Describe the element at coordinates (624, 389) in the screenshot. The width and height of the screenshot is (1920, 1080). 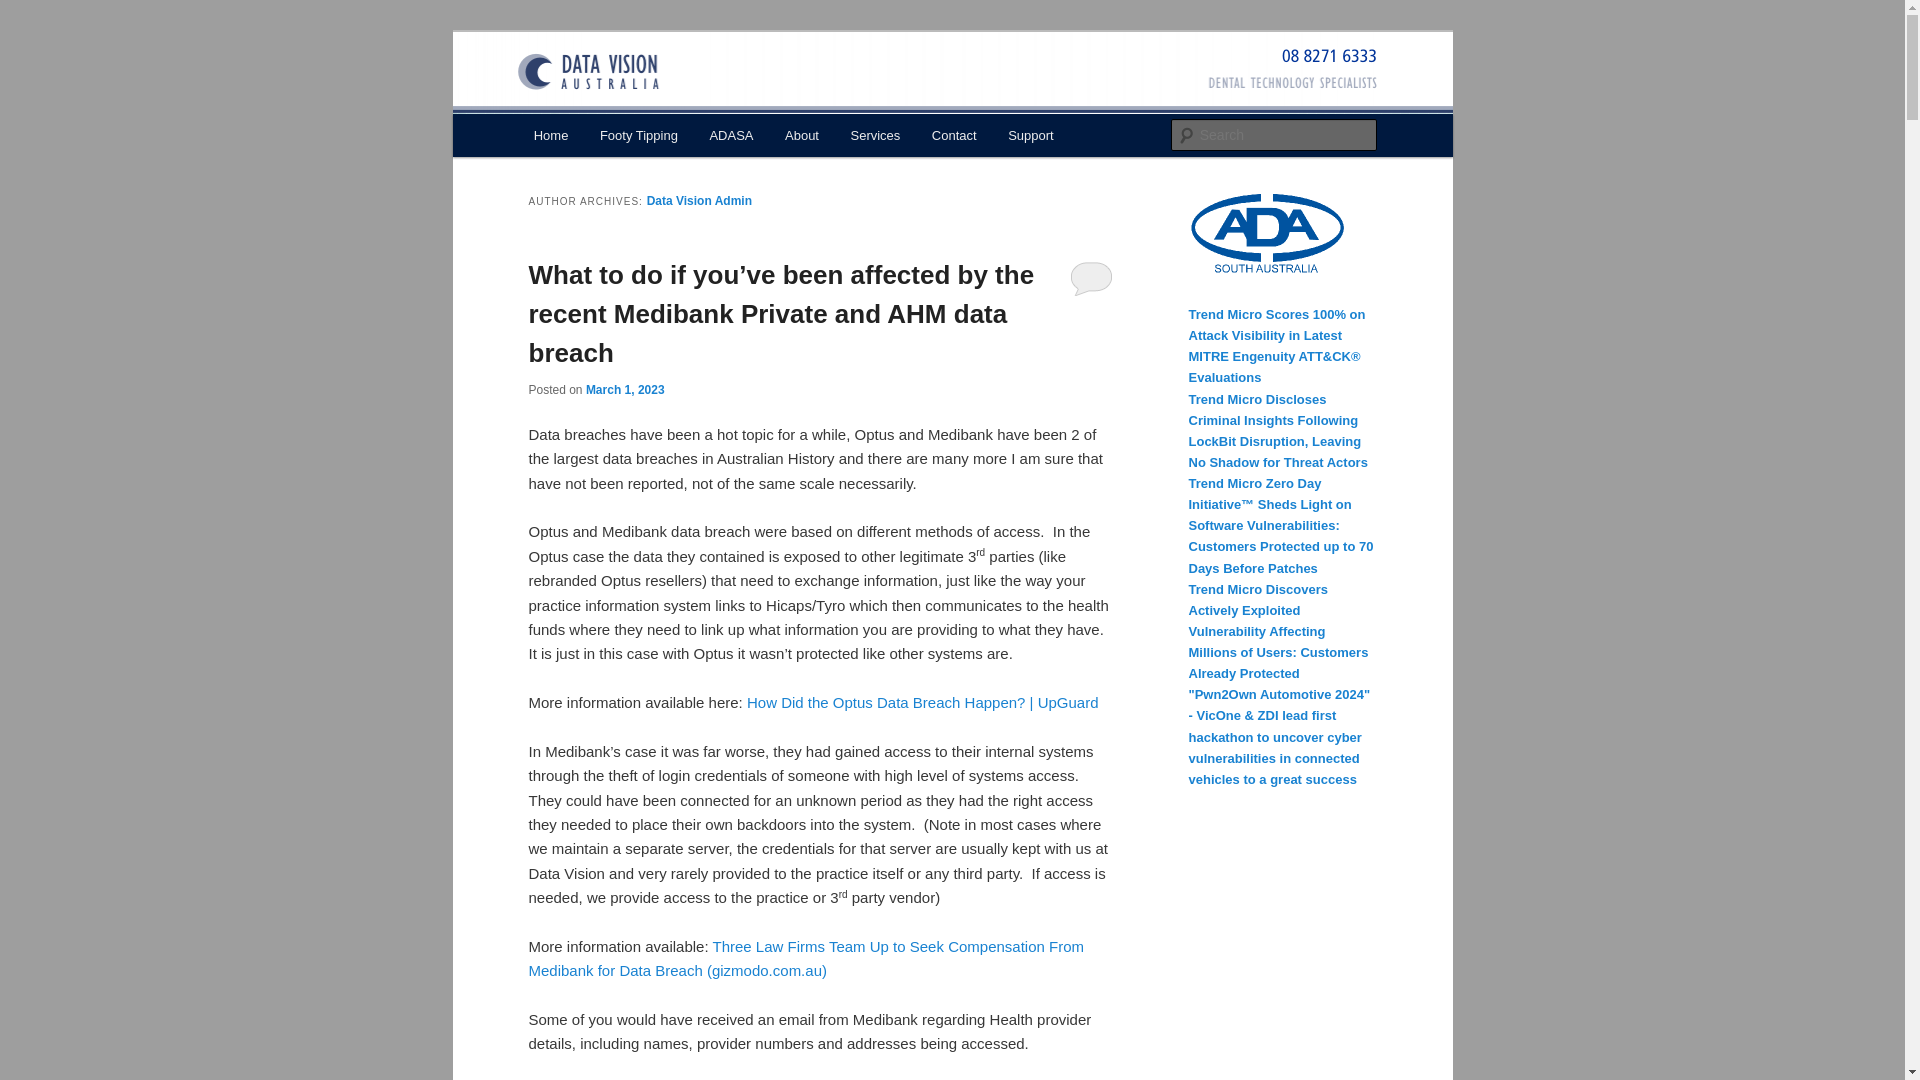
I see `2:24 PM` at that location.